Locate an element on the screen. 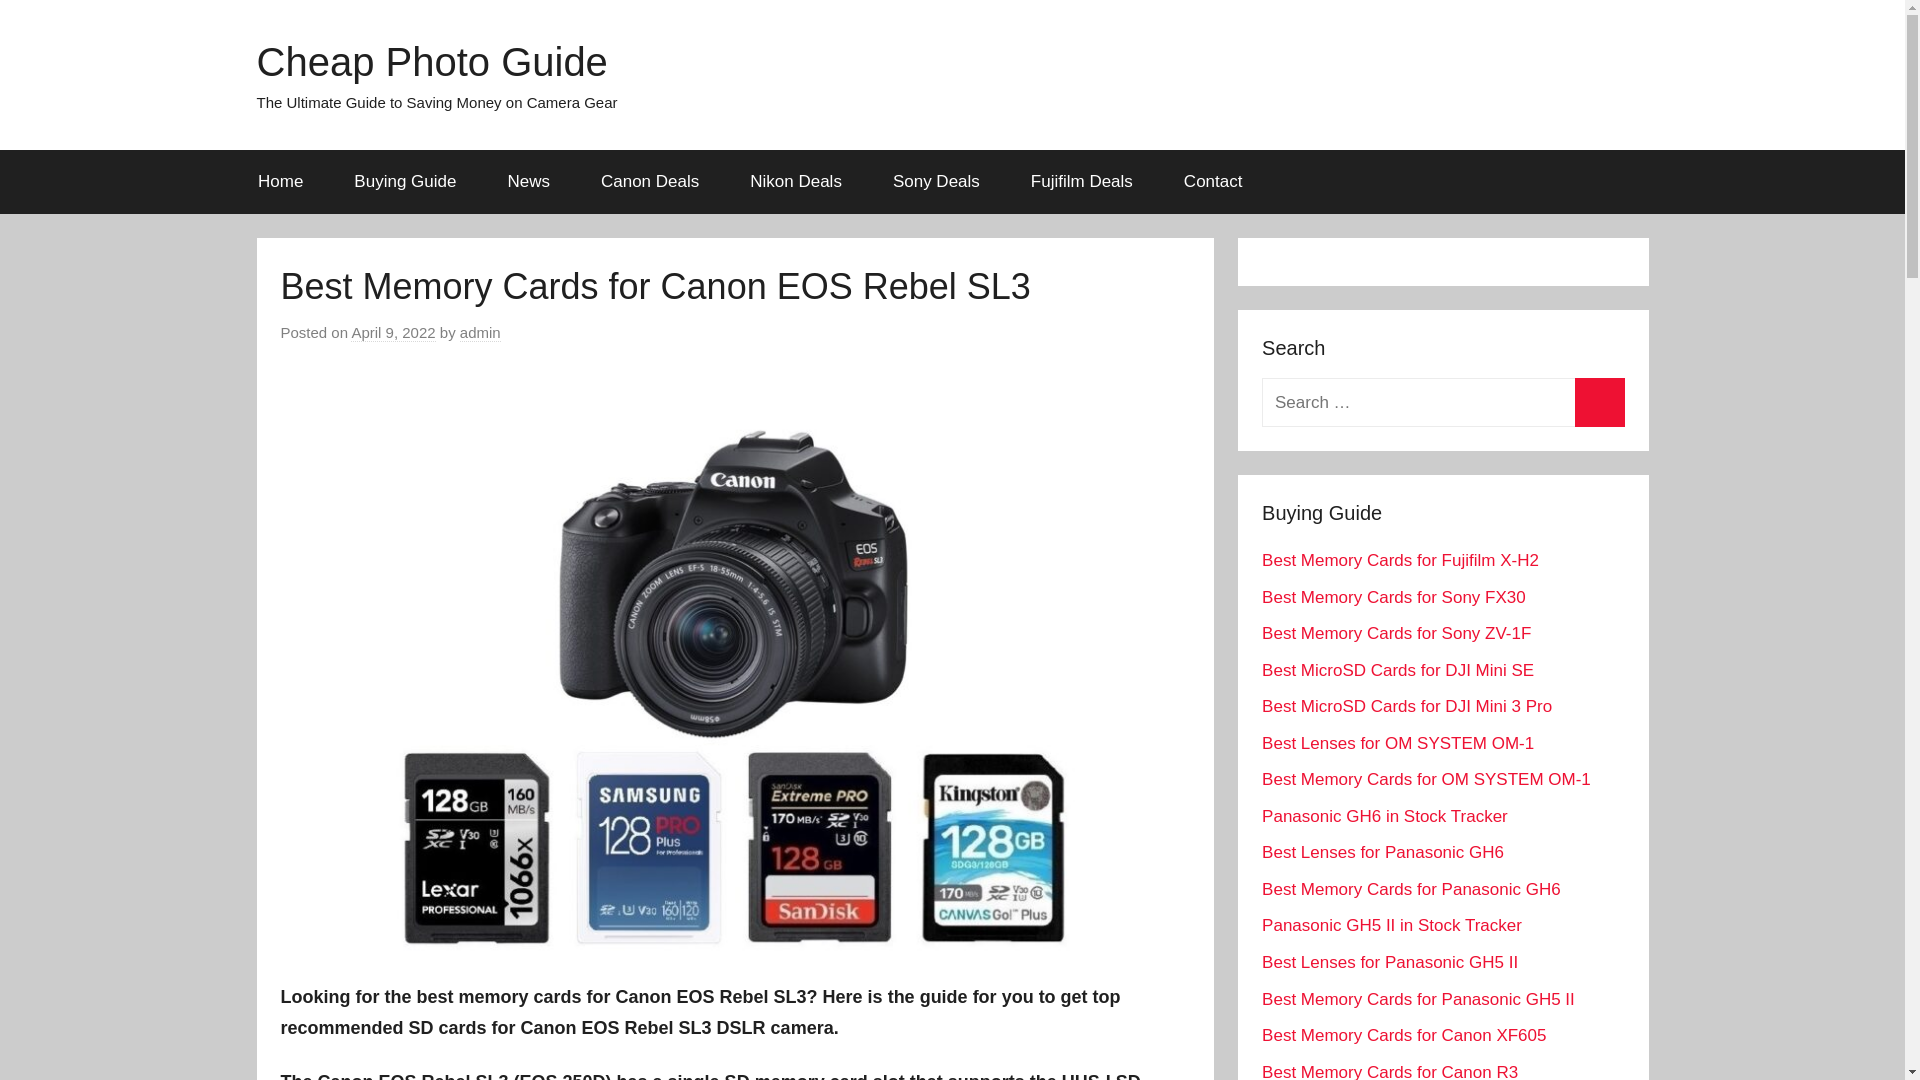 The width and height of the screenshot is (1920, 1080). Nikon Deals is located at coordinates (796, 182).